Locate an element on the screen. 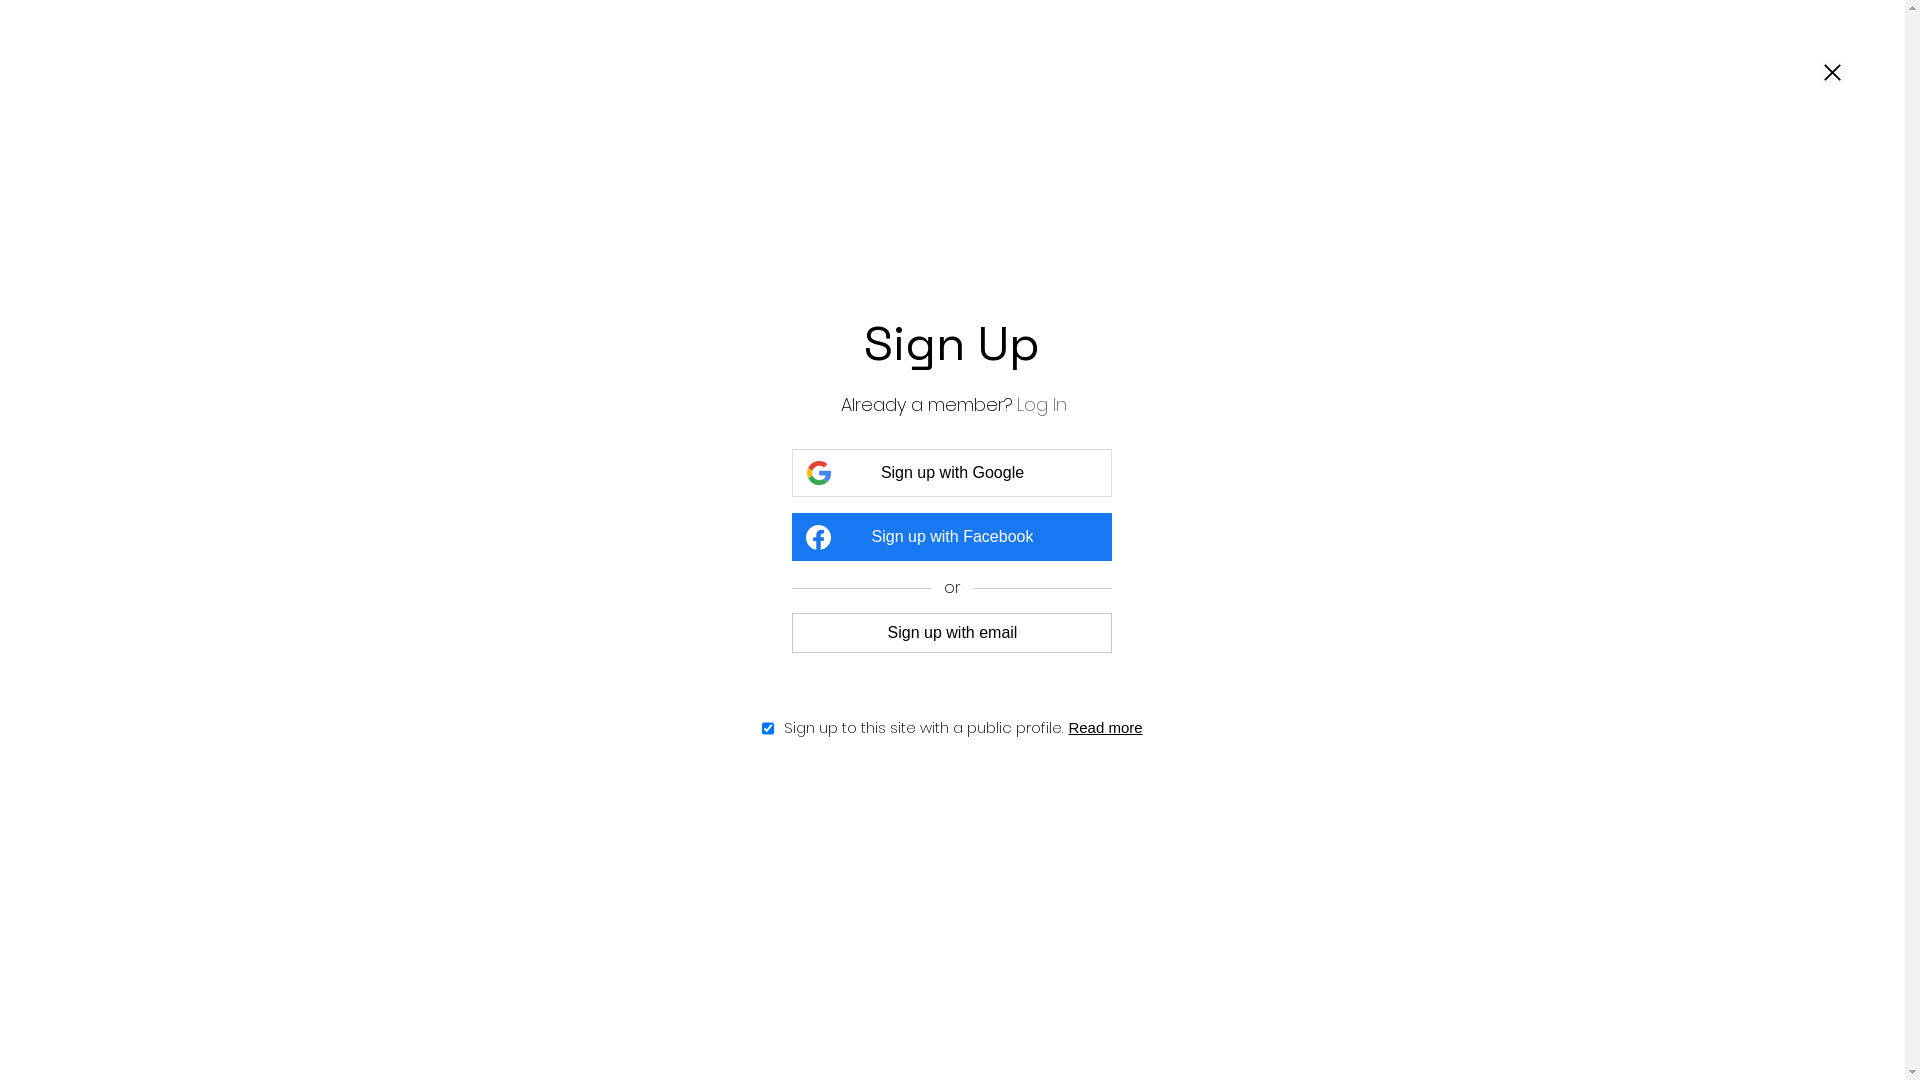 The image size is (1920, 1080). Read more is located at coordinates (1105, 728).